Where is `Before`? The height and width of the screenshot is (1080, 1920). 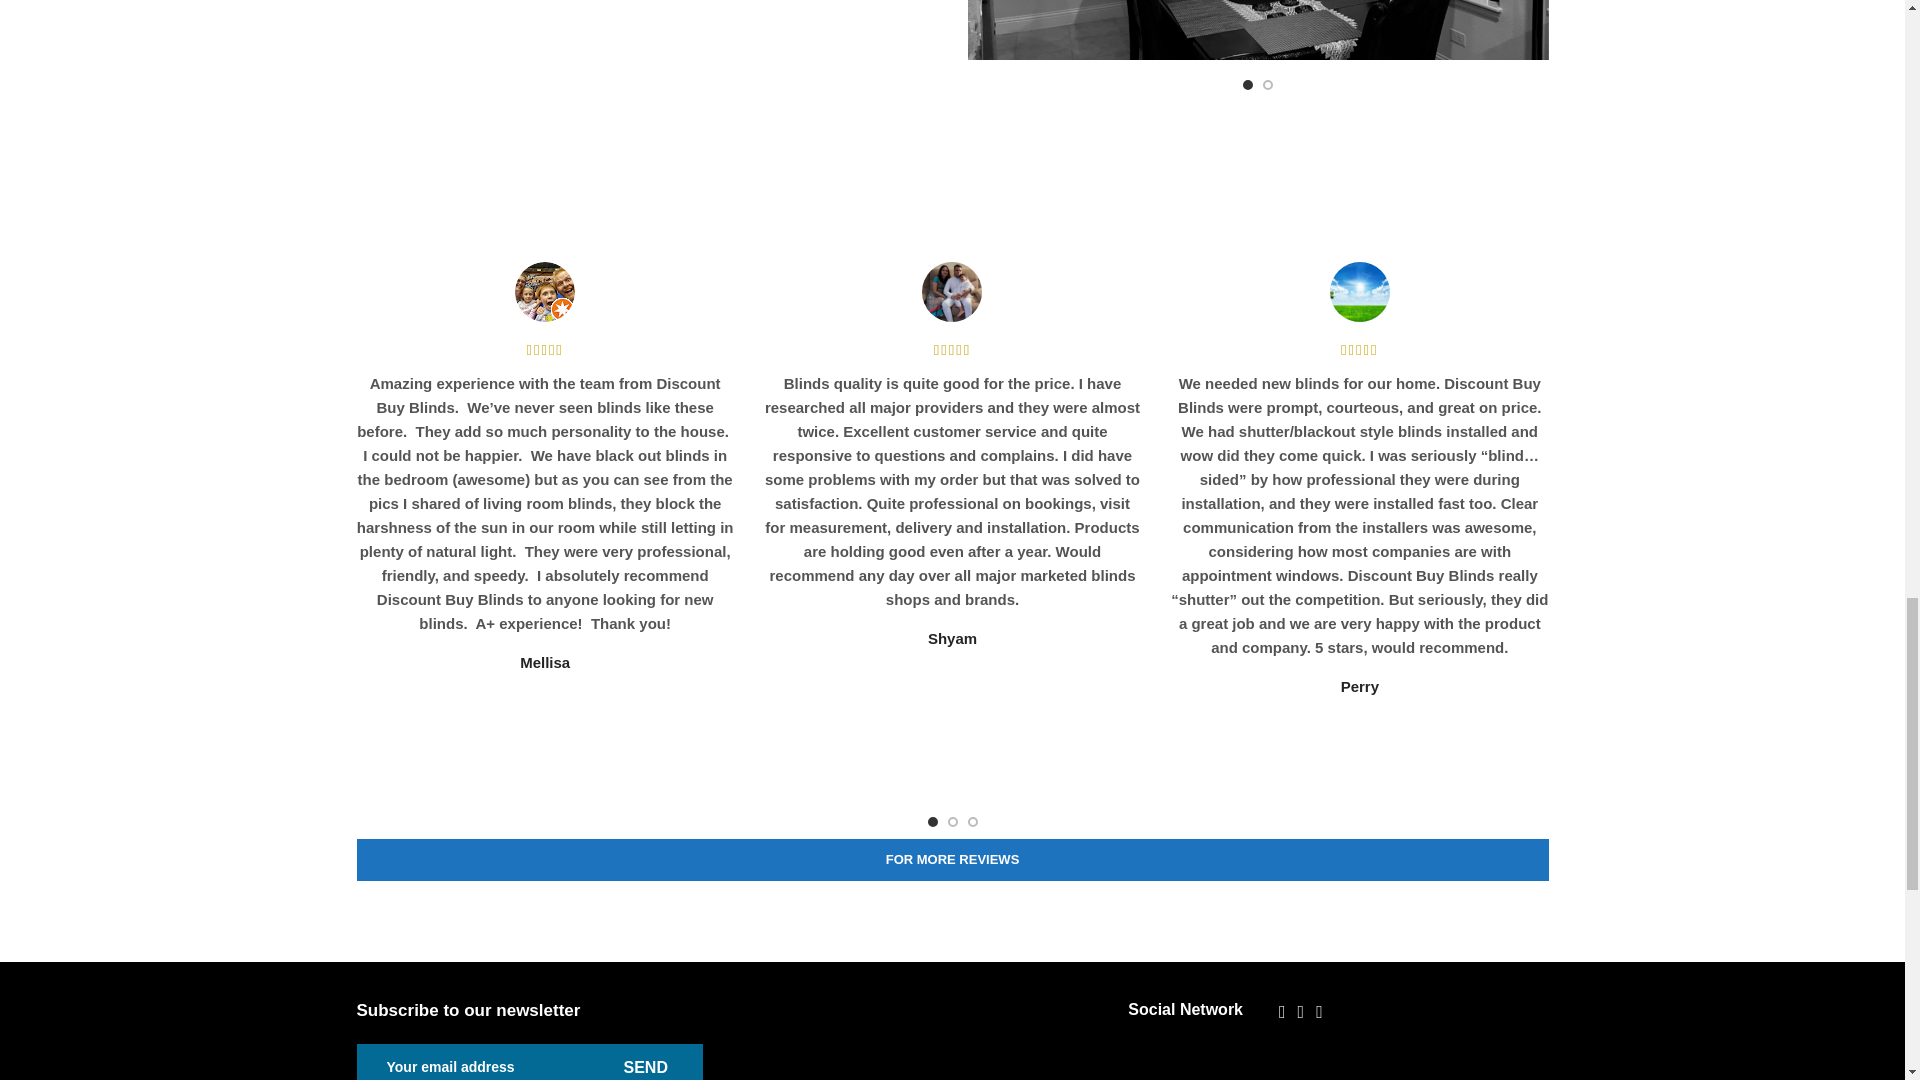 Before is located at coordinates (1258, 30).